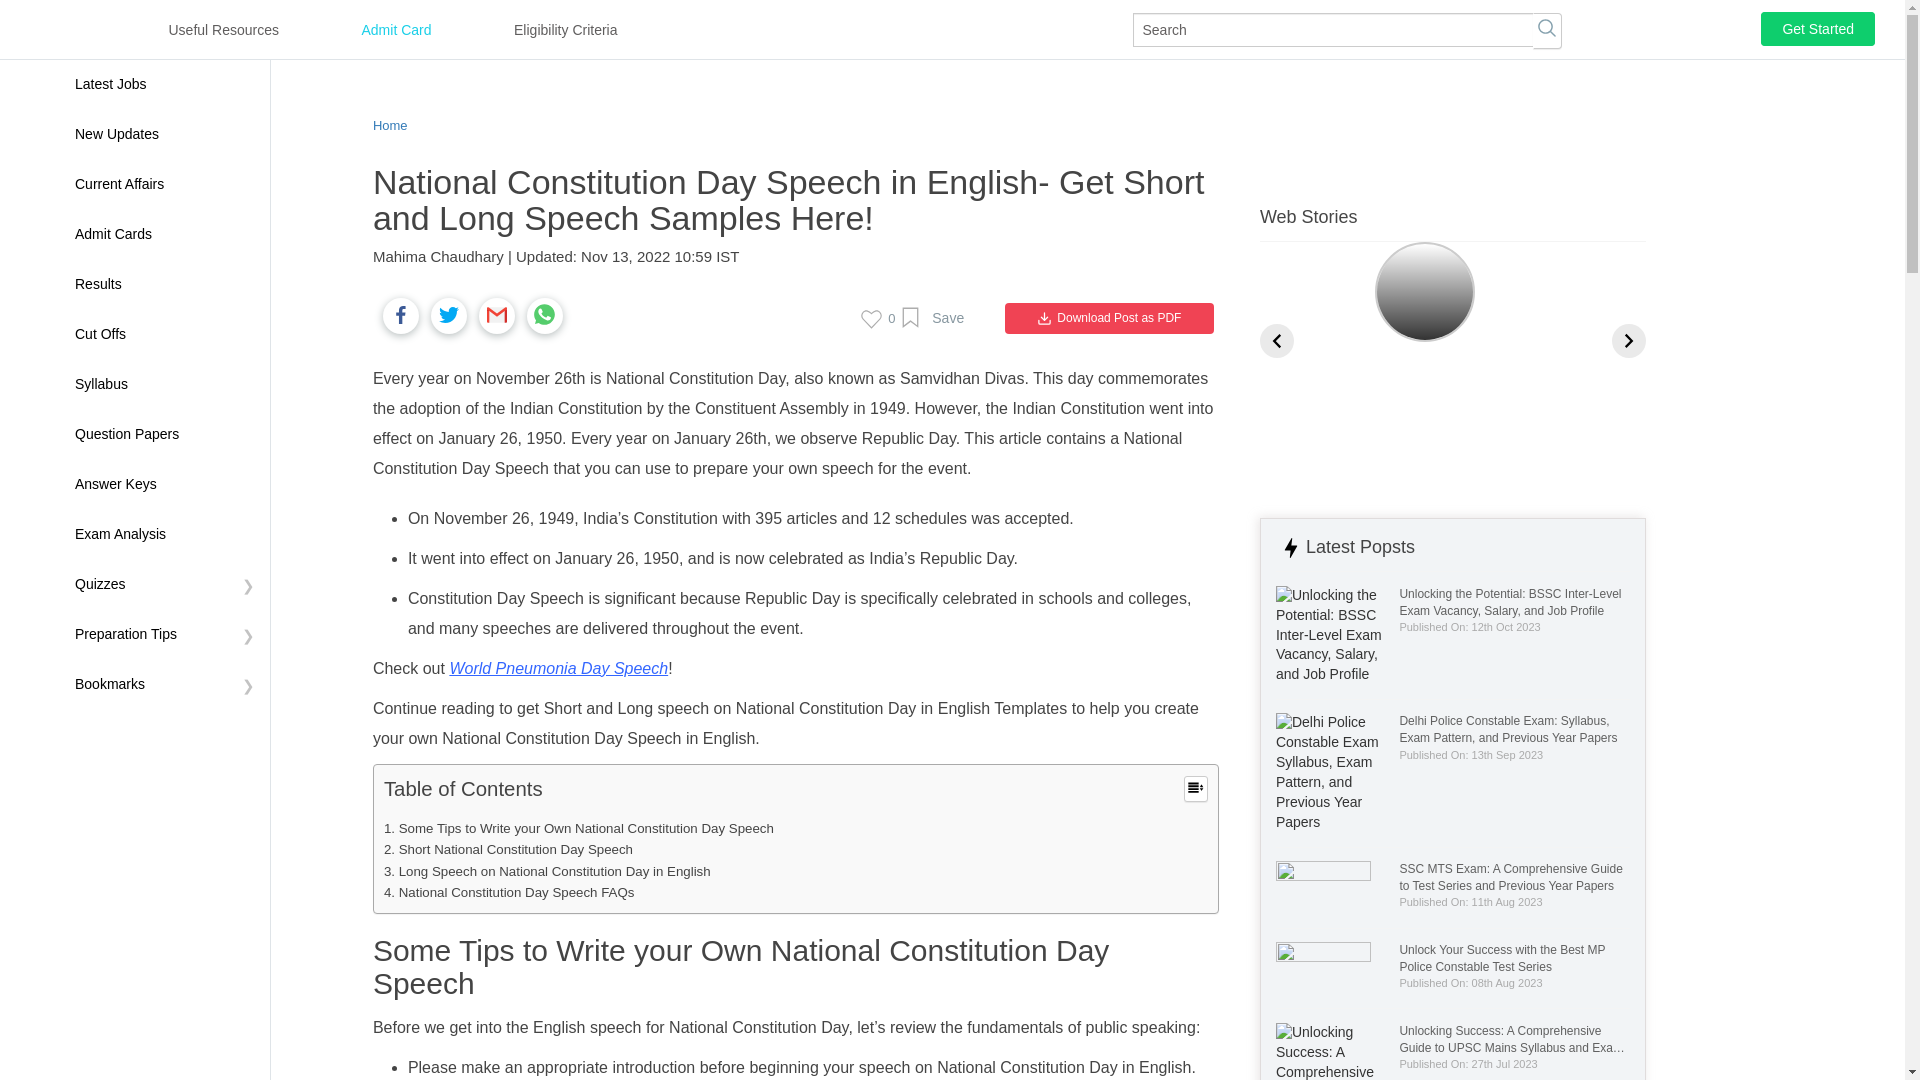  Describe the element at coordinates (164, 234) in the screenshot. I see `Admit Cards` at that location.